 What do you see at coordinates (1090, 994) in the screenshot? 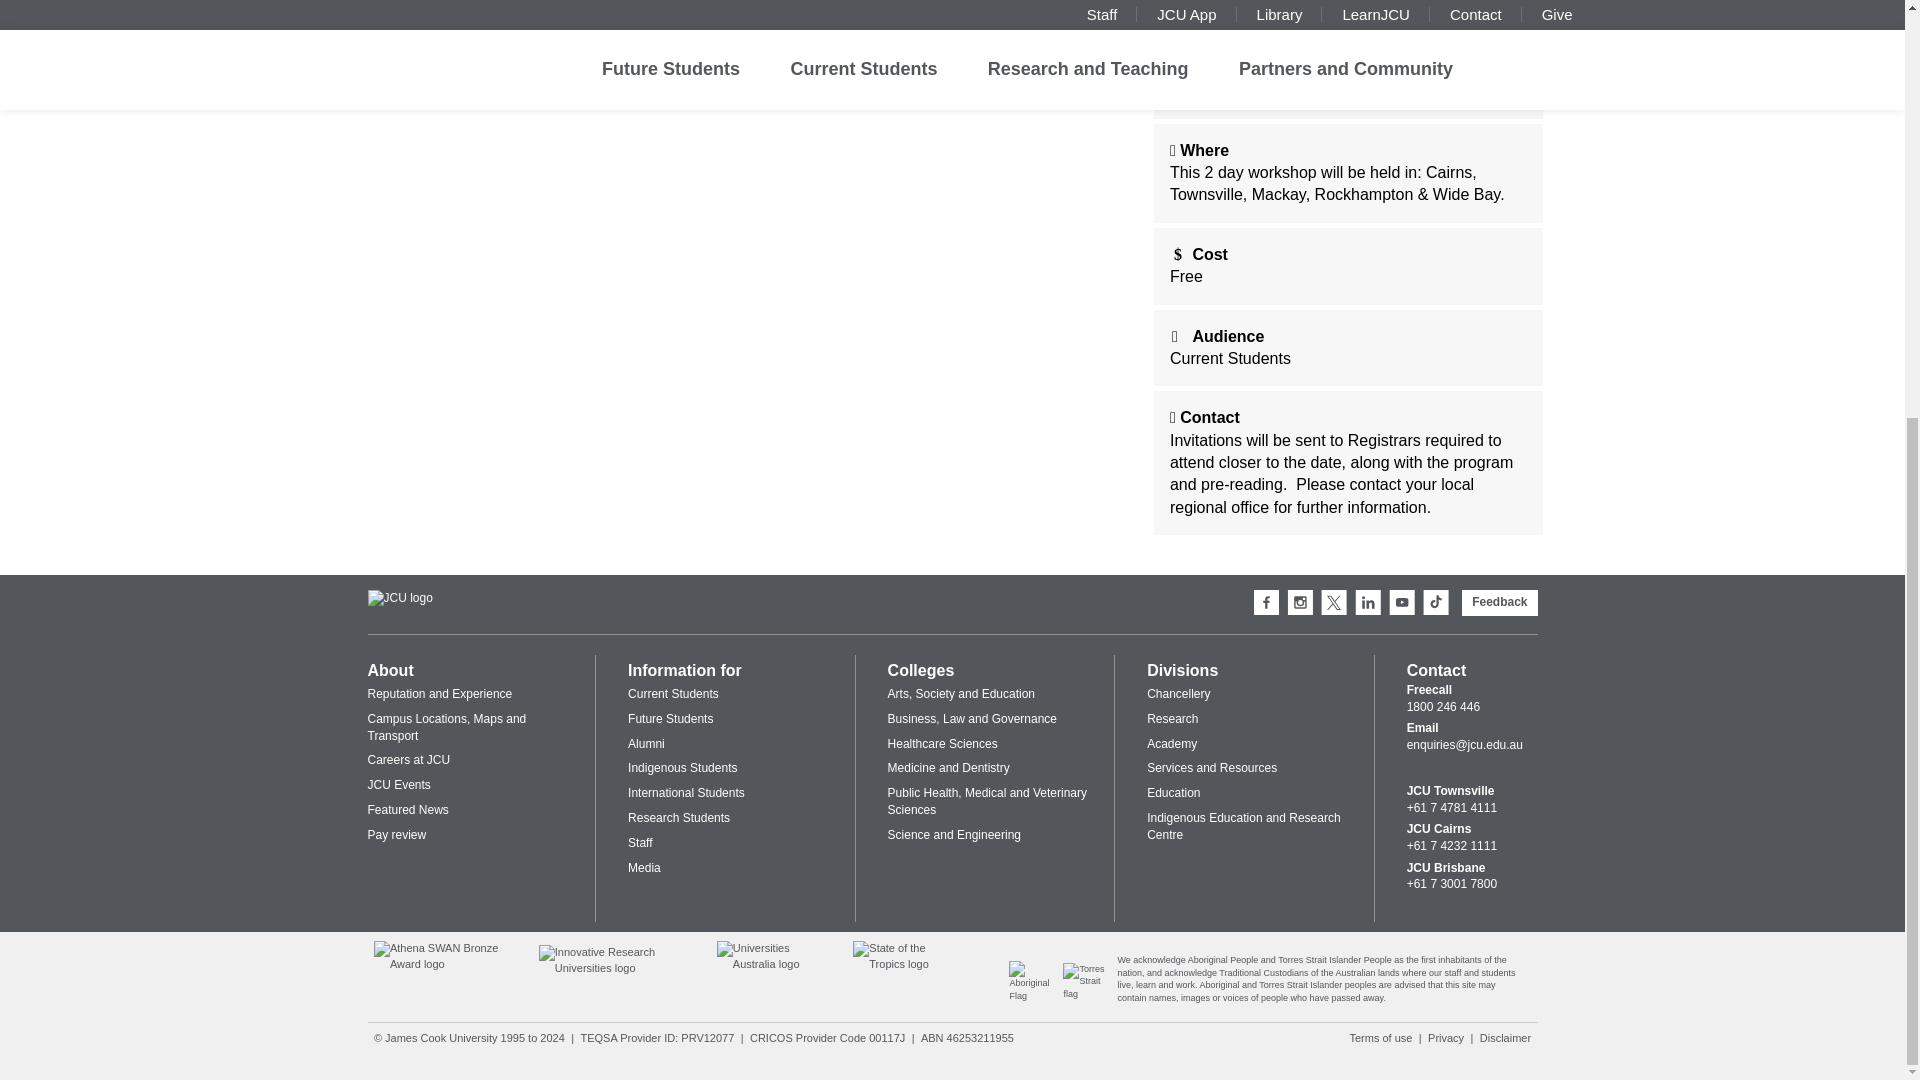
I see `Go to Indigenous Education and Research Centre` at bounding box center [1090, 994].